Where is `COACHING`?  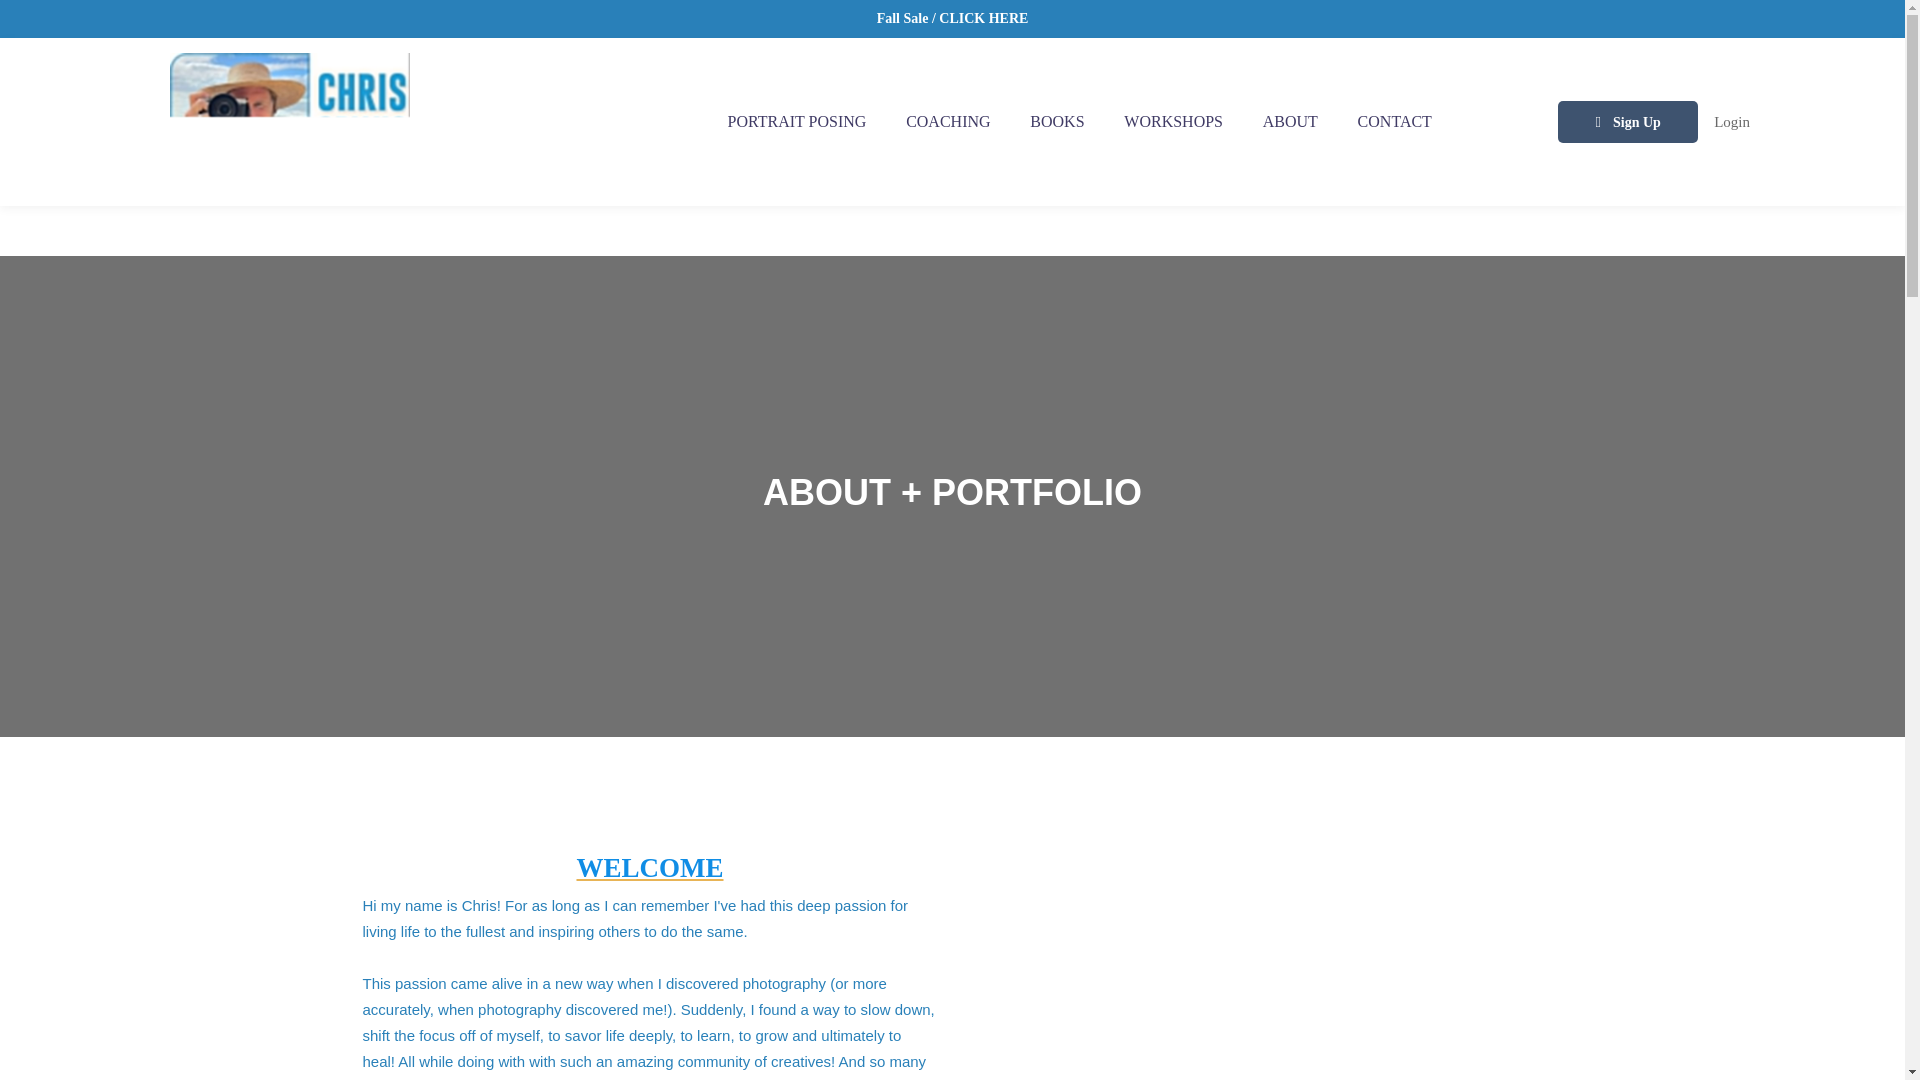 COACHING is located at coordinates (948, 122).